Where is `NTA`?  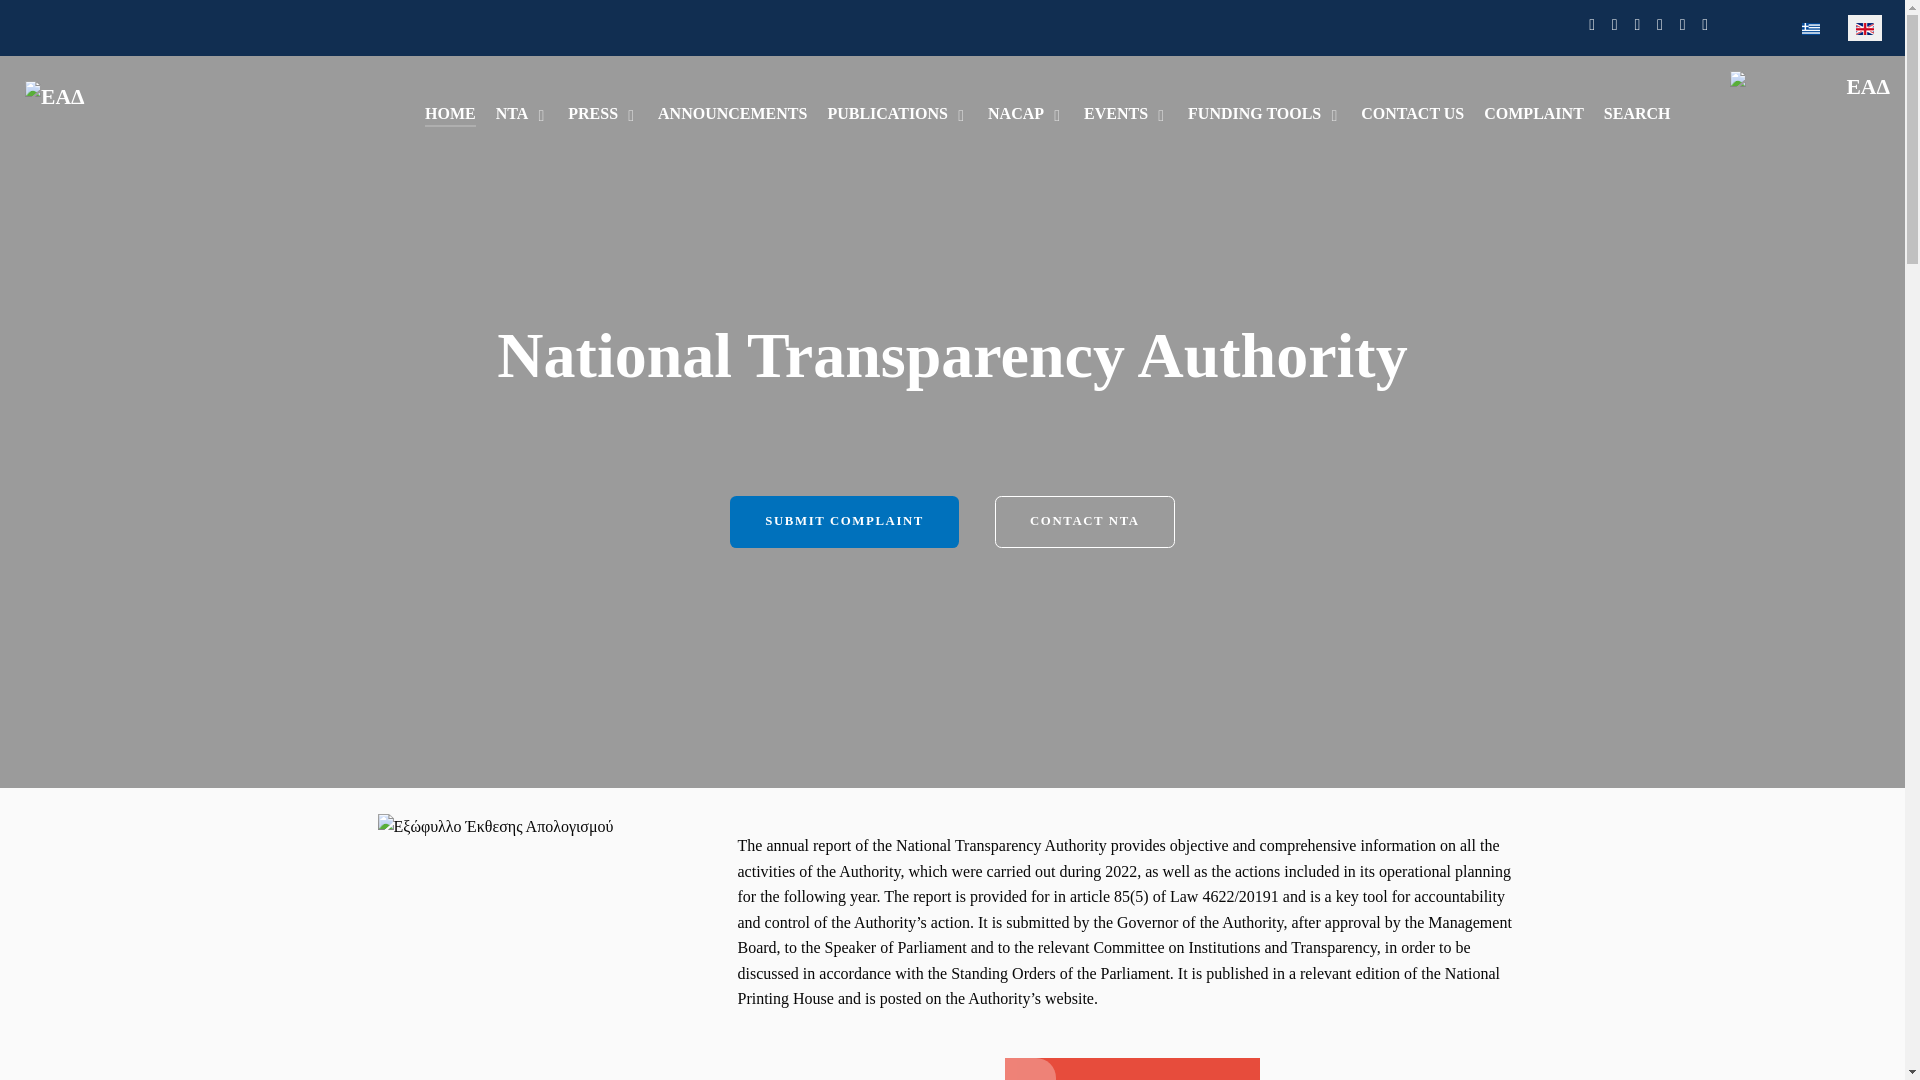 NTA is located at coordinates (522, 114).